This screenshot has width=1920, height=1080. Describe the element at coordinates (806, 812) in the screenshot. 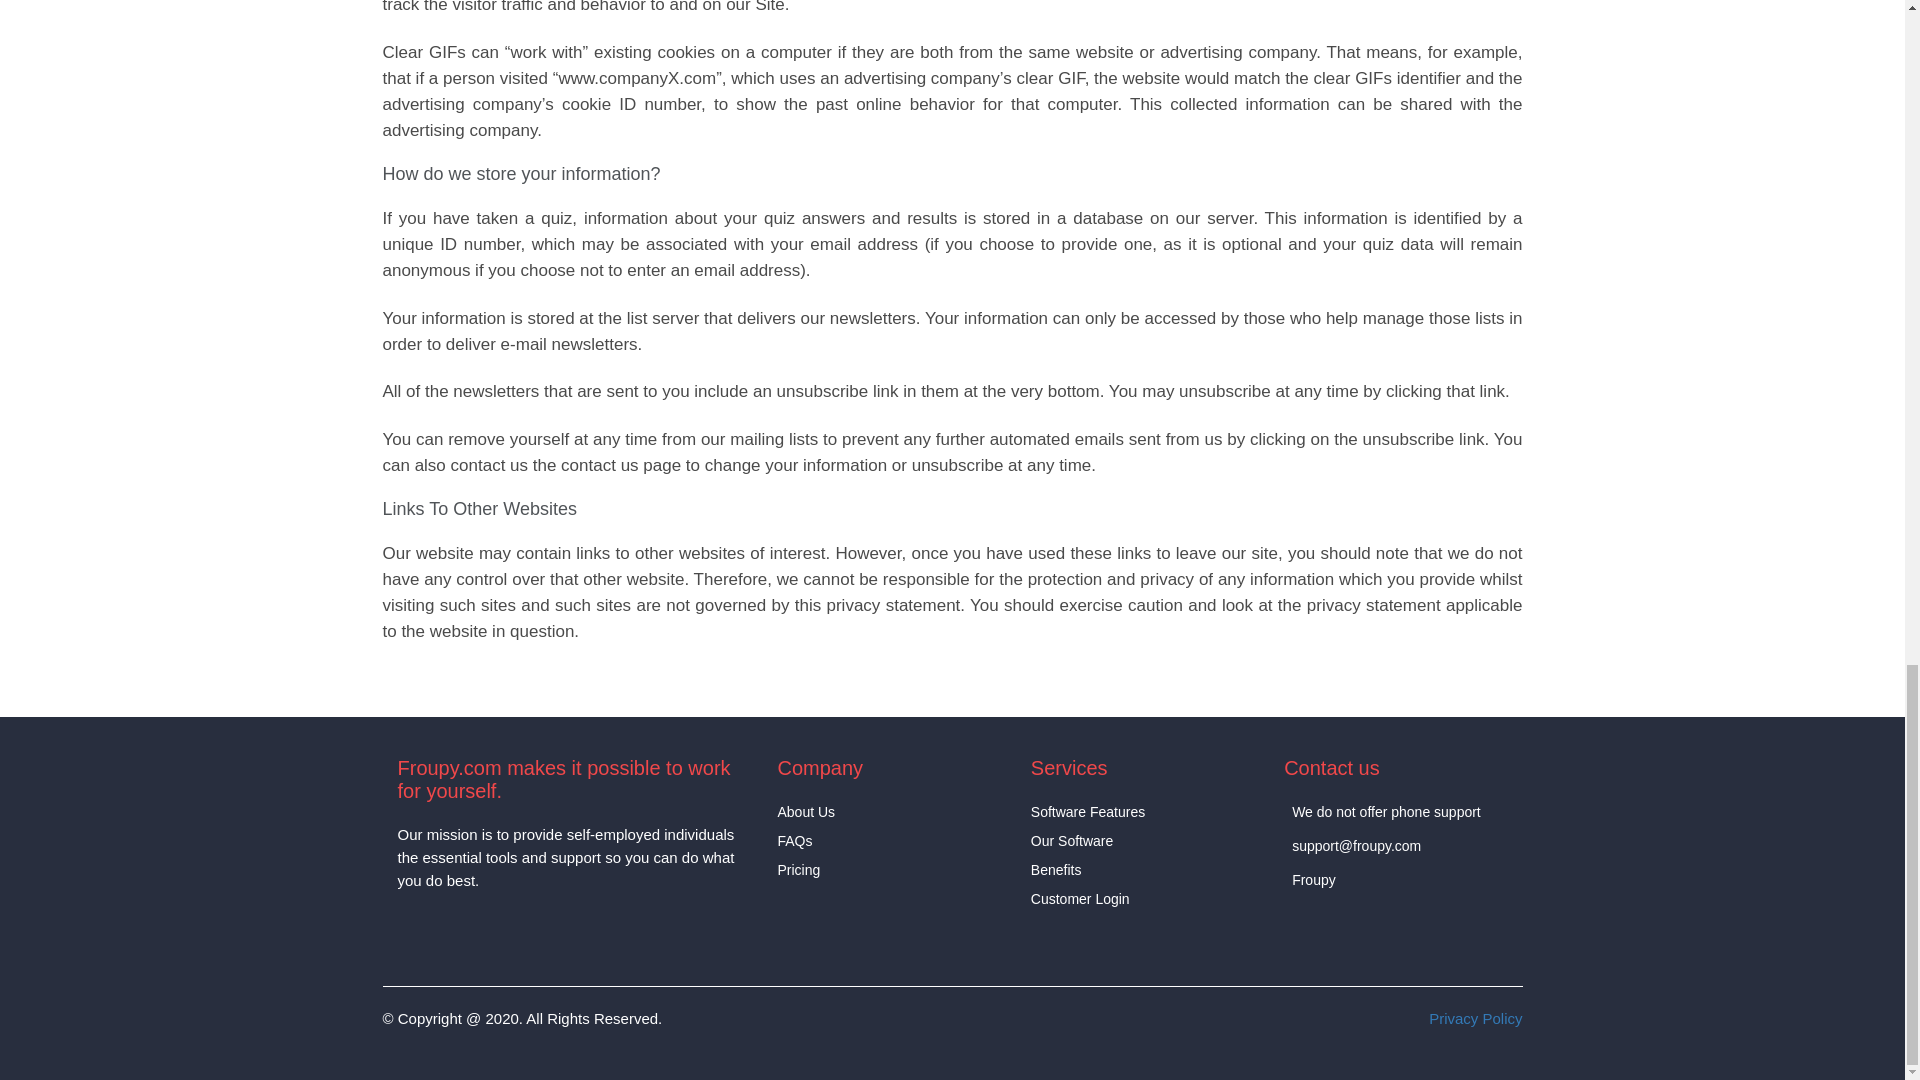

I see `About Us` at that location.